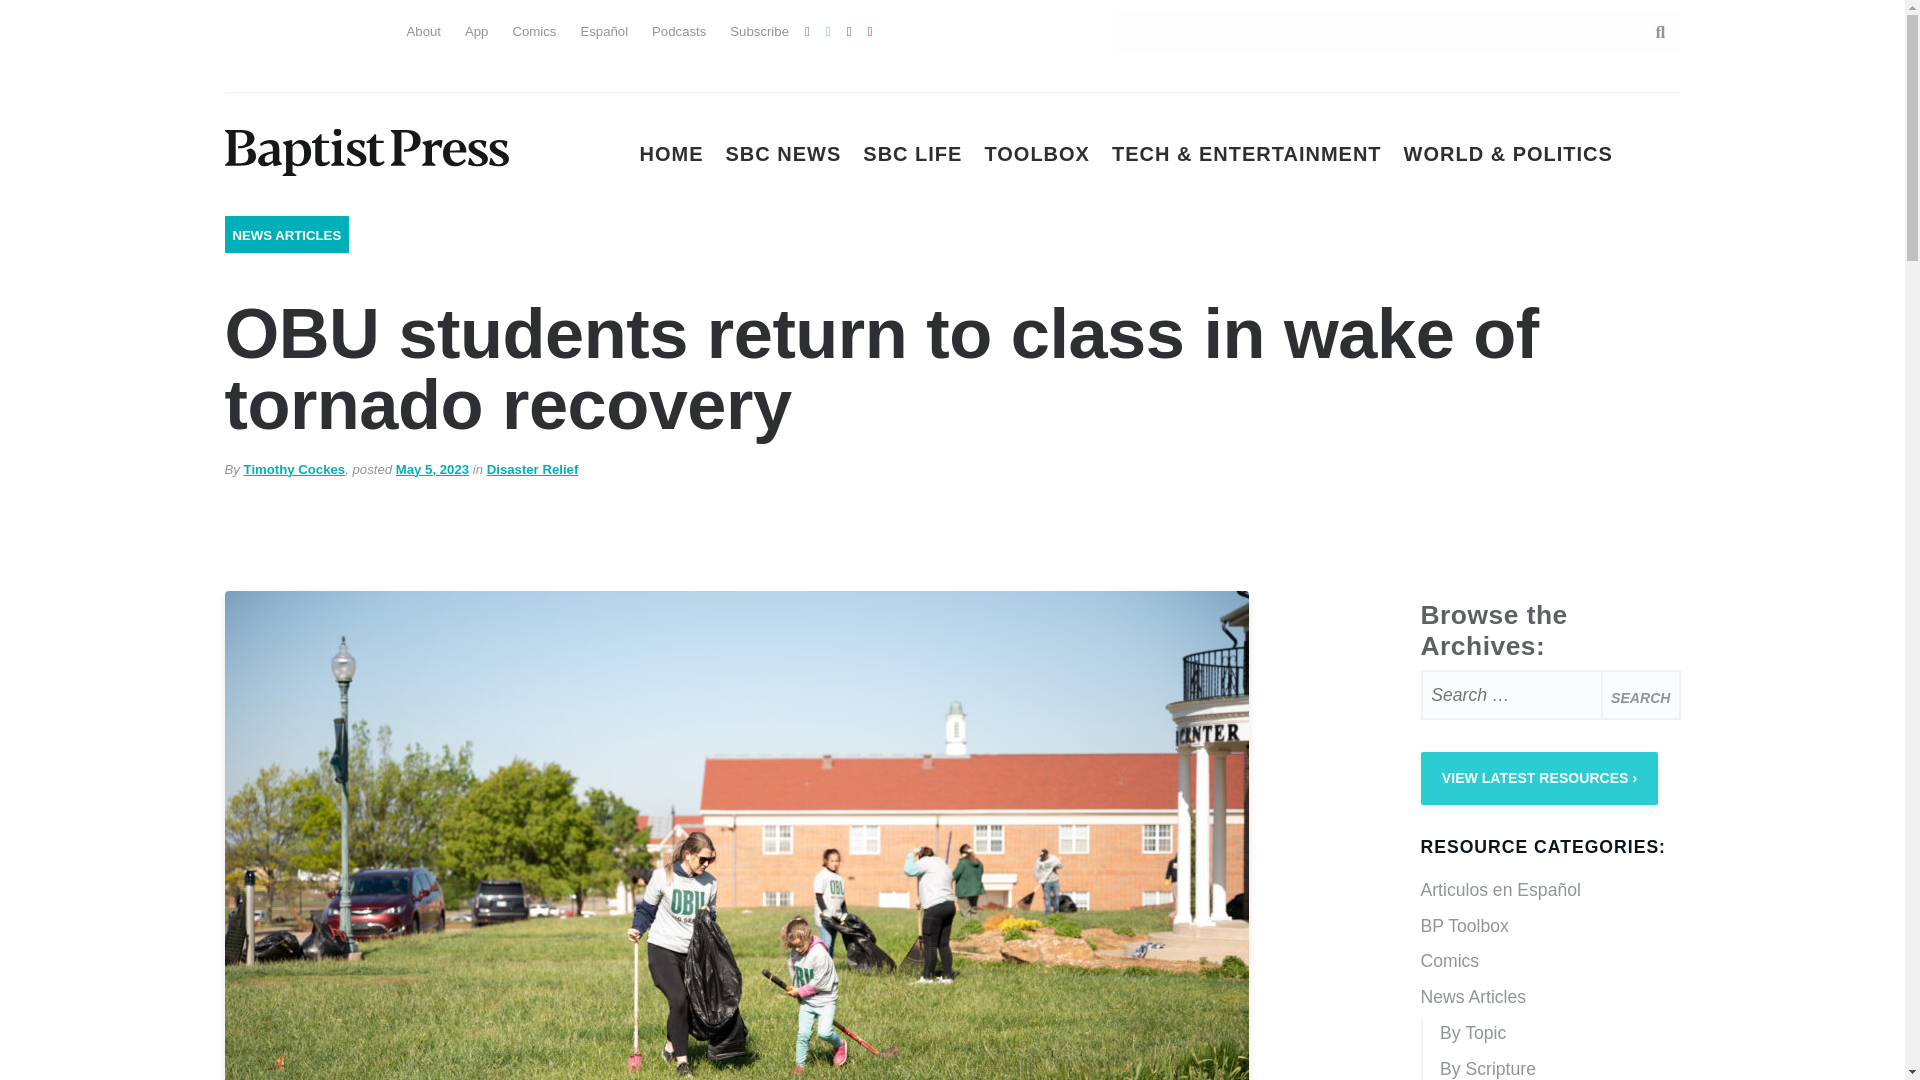  What do you see at coordinates (422, 30) in the screenshot?
I see `About` at bounding box center [422, 30].